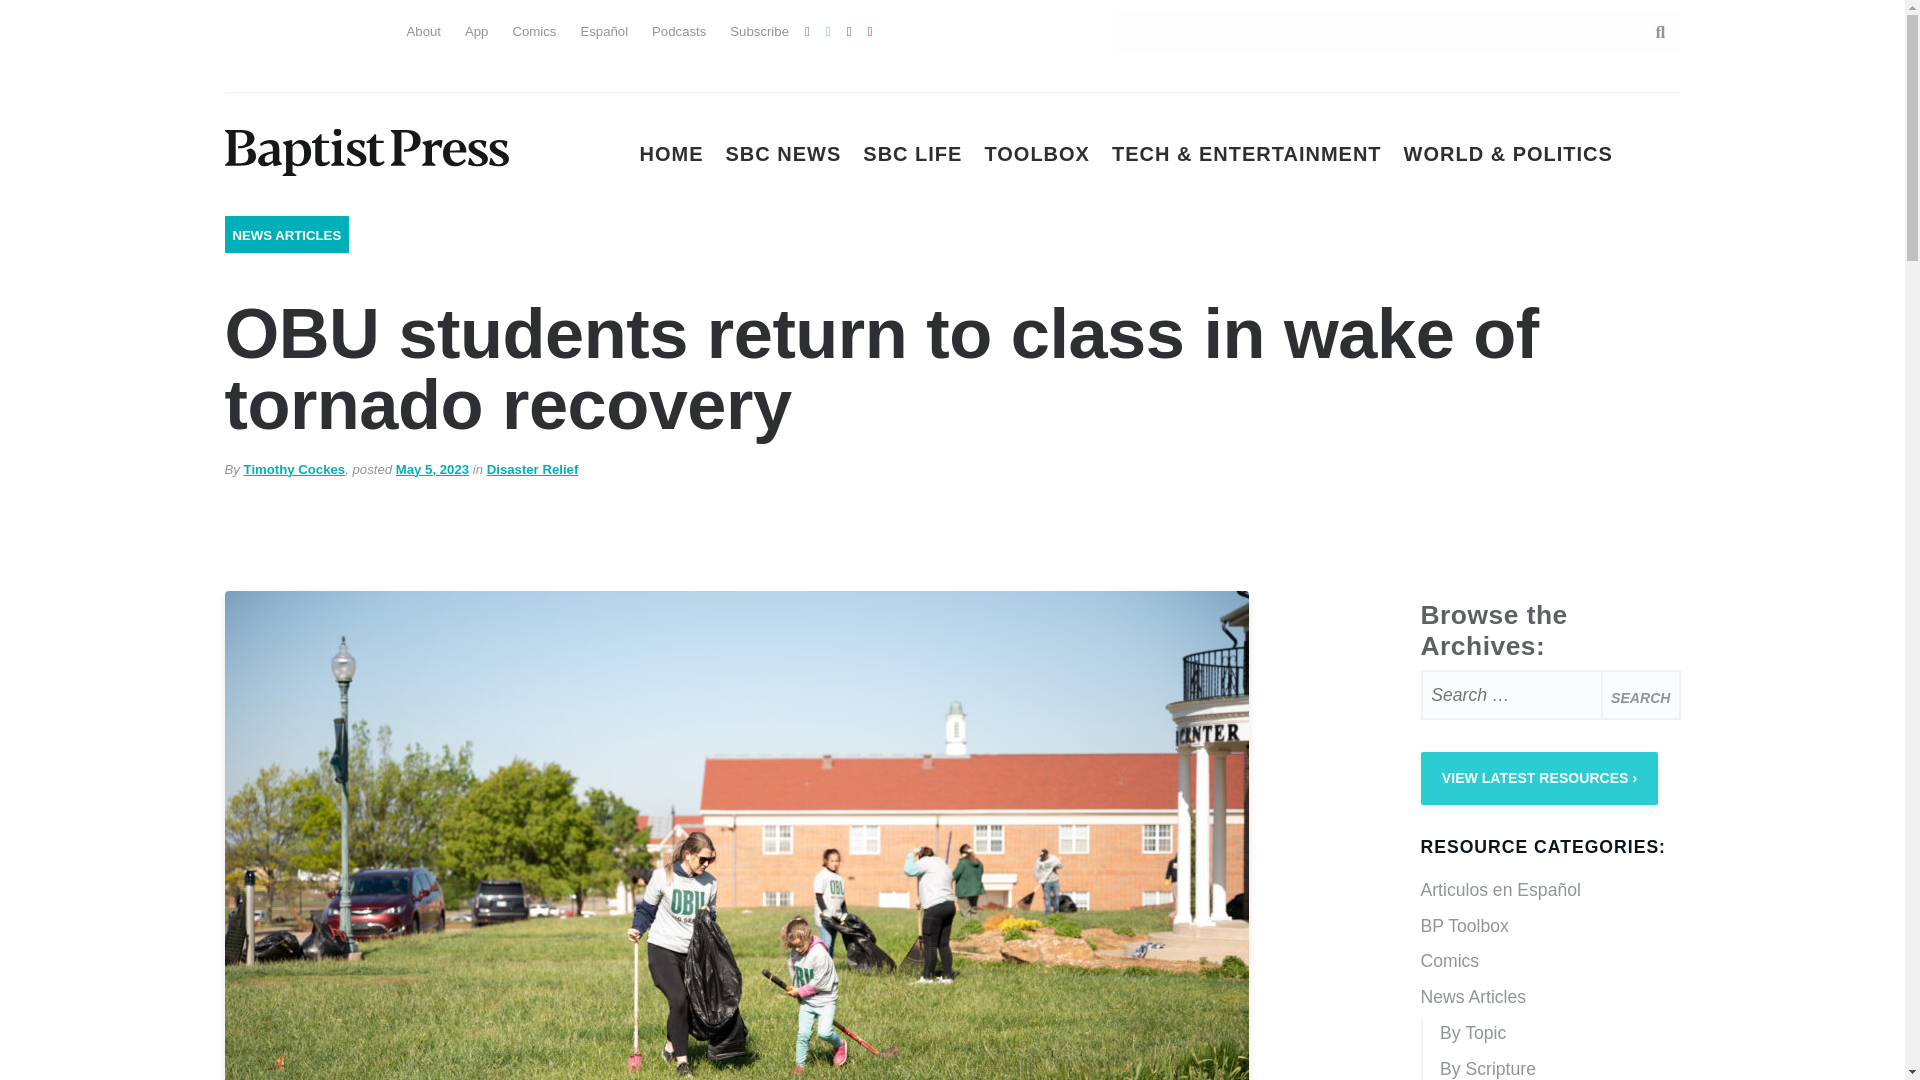  What do you see at coordinates (422, 30) in the screenshot?
I see `About` at bounding box center [422, 30].